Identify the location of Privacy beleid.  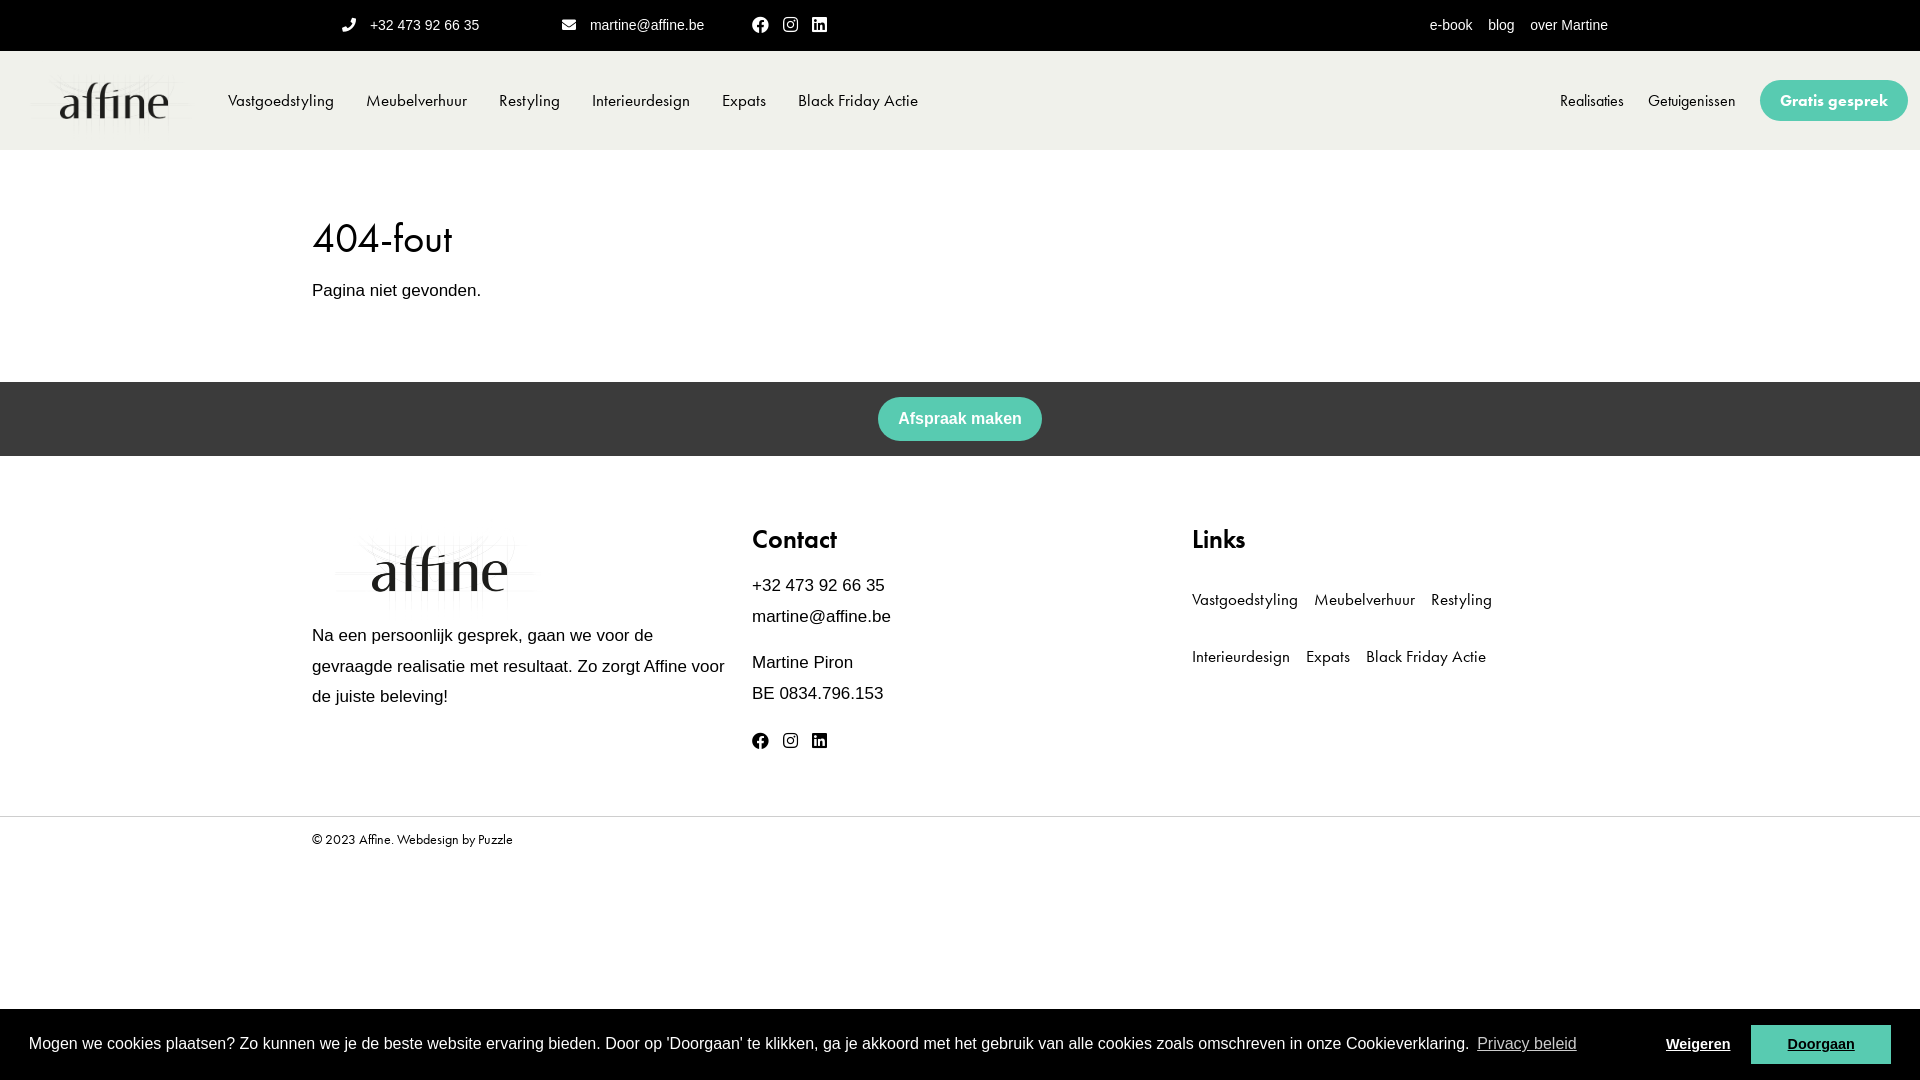
(1527, 1044).